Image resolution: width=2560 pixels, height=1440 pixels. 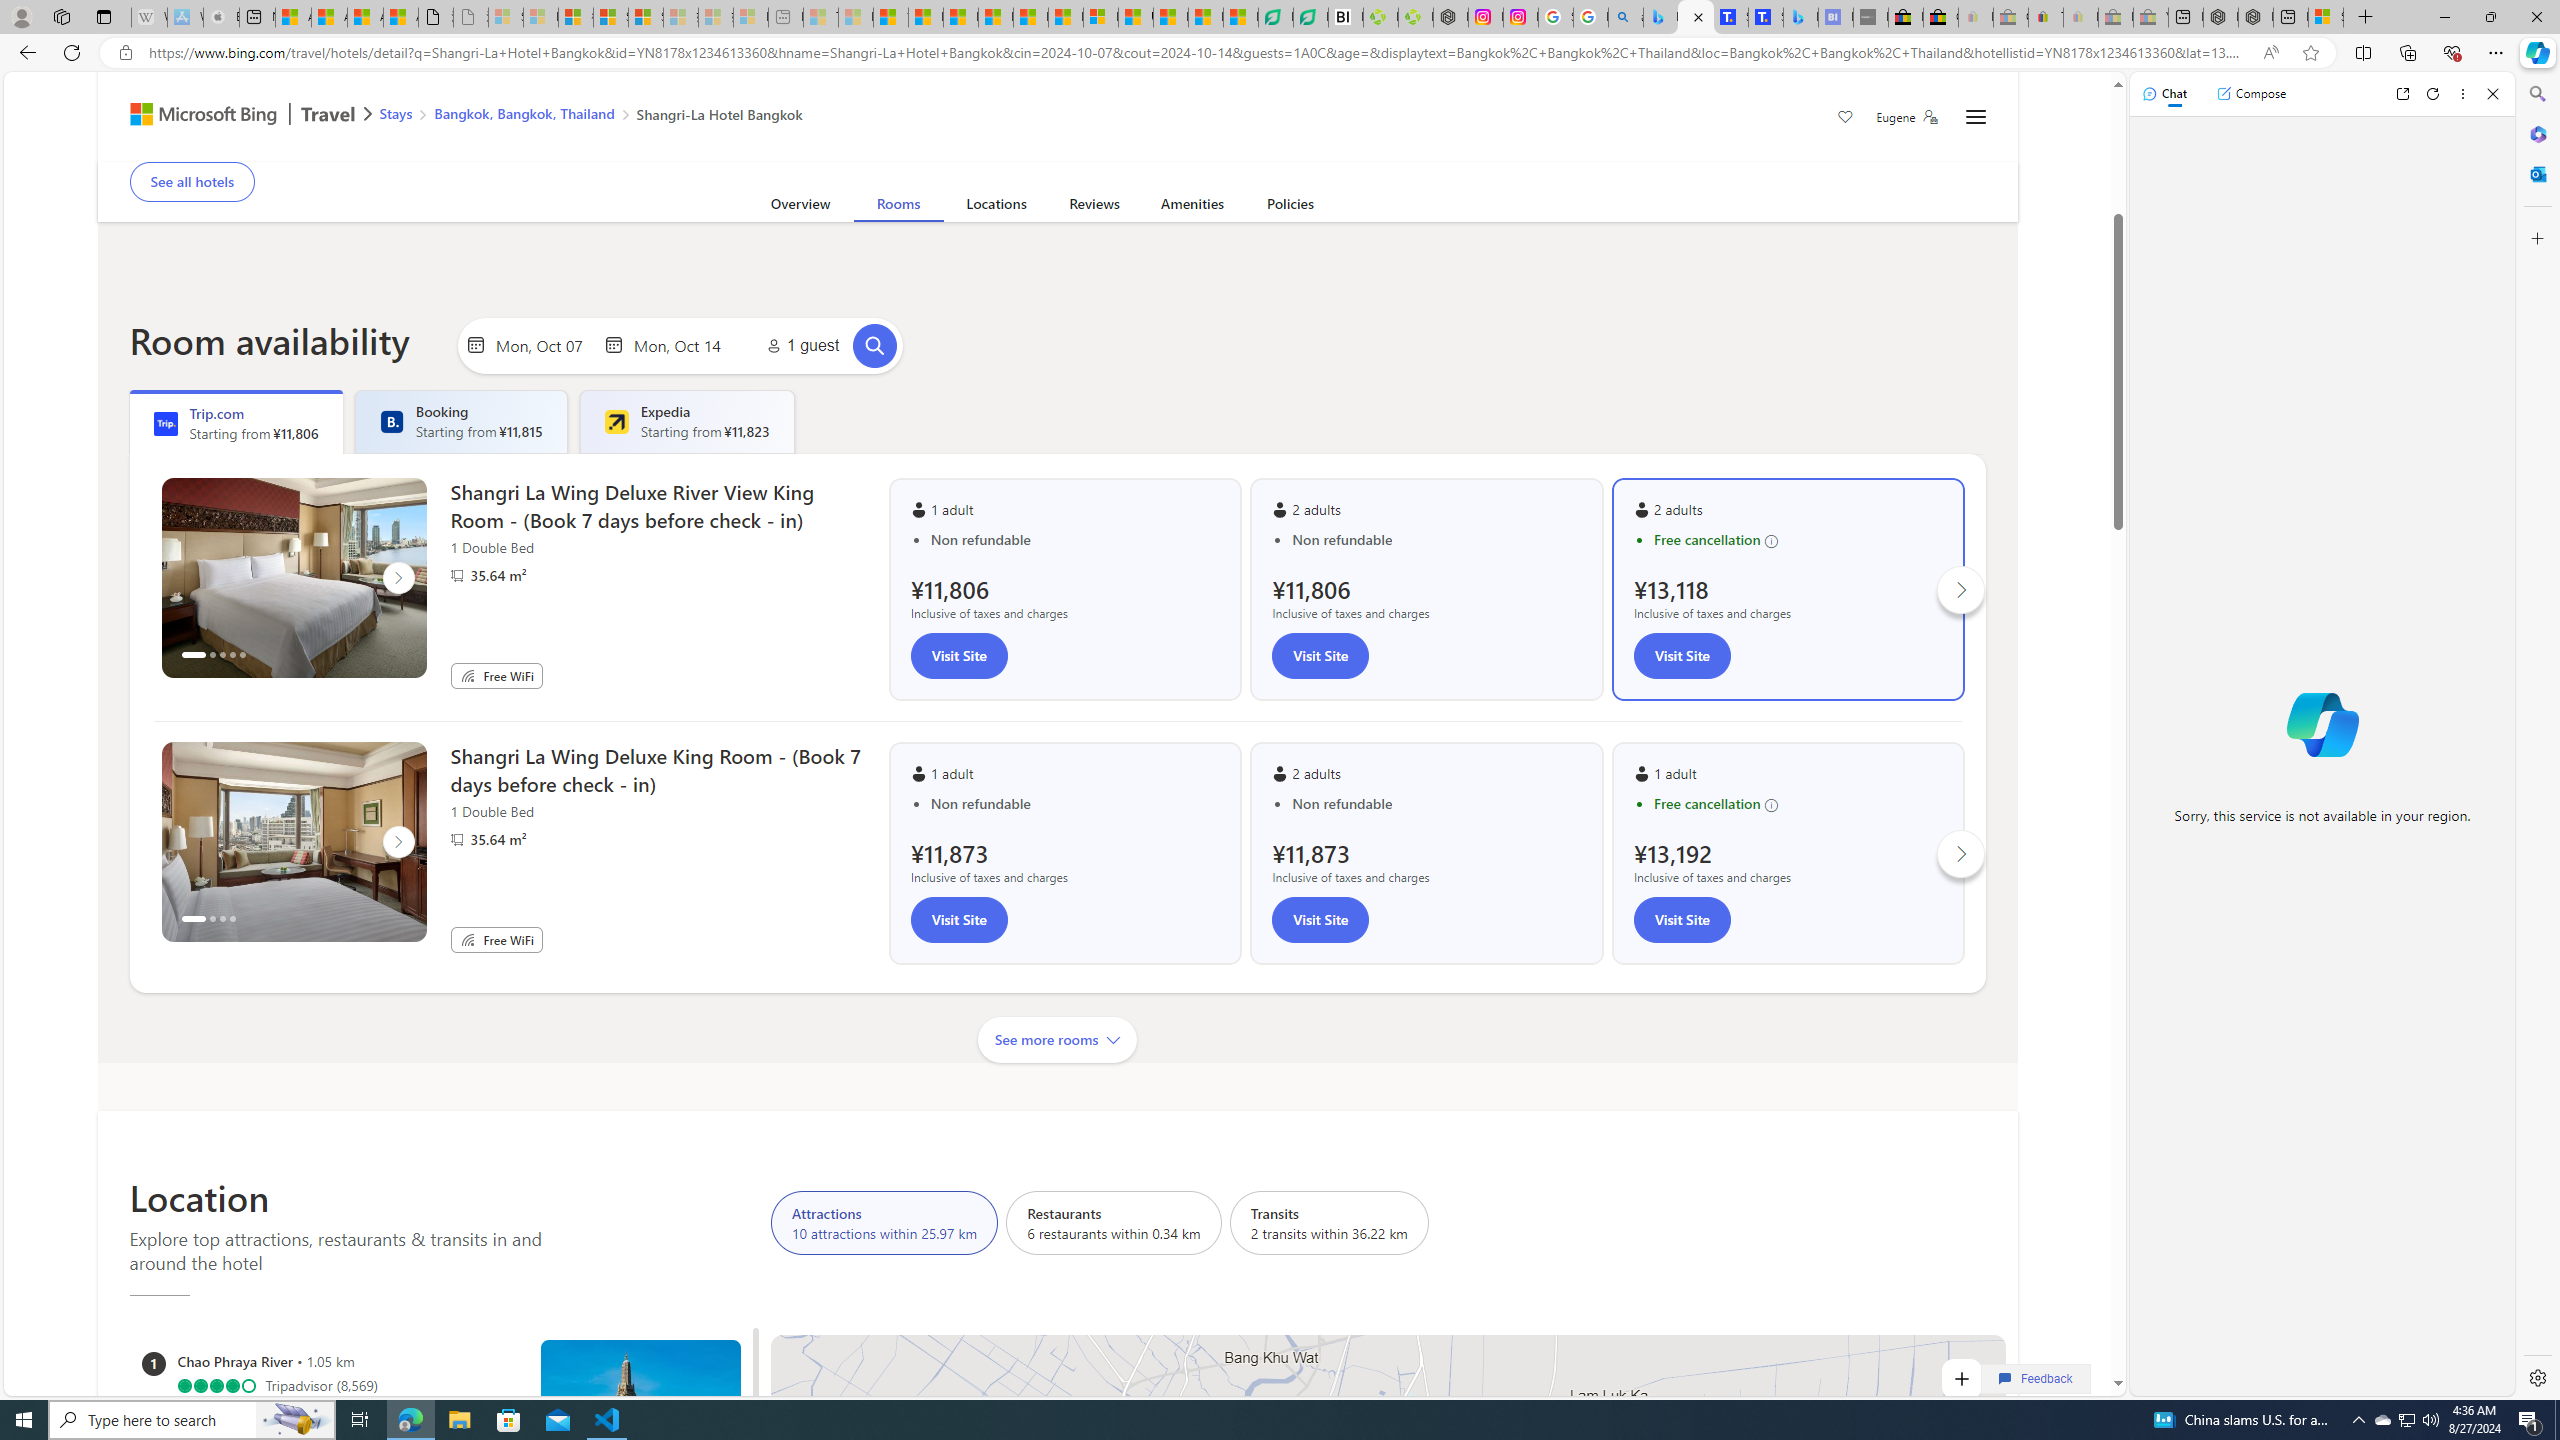 I want to click on Class: trvl-hub-header stickyheader, so click(x=1057, y=116).